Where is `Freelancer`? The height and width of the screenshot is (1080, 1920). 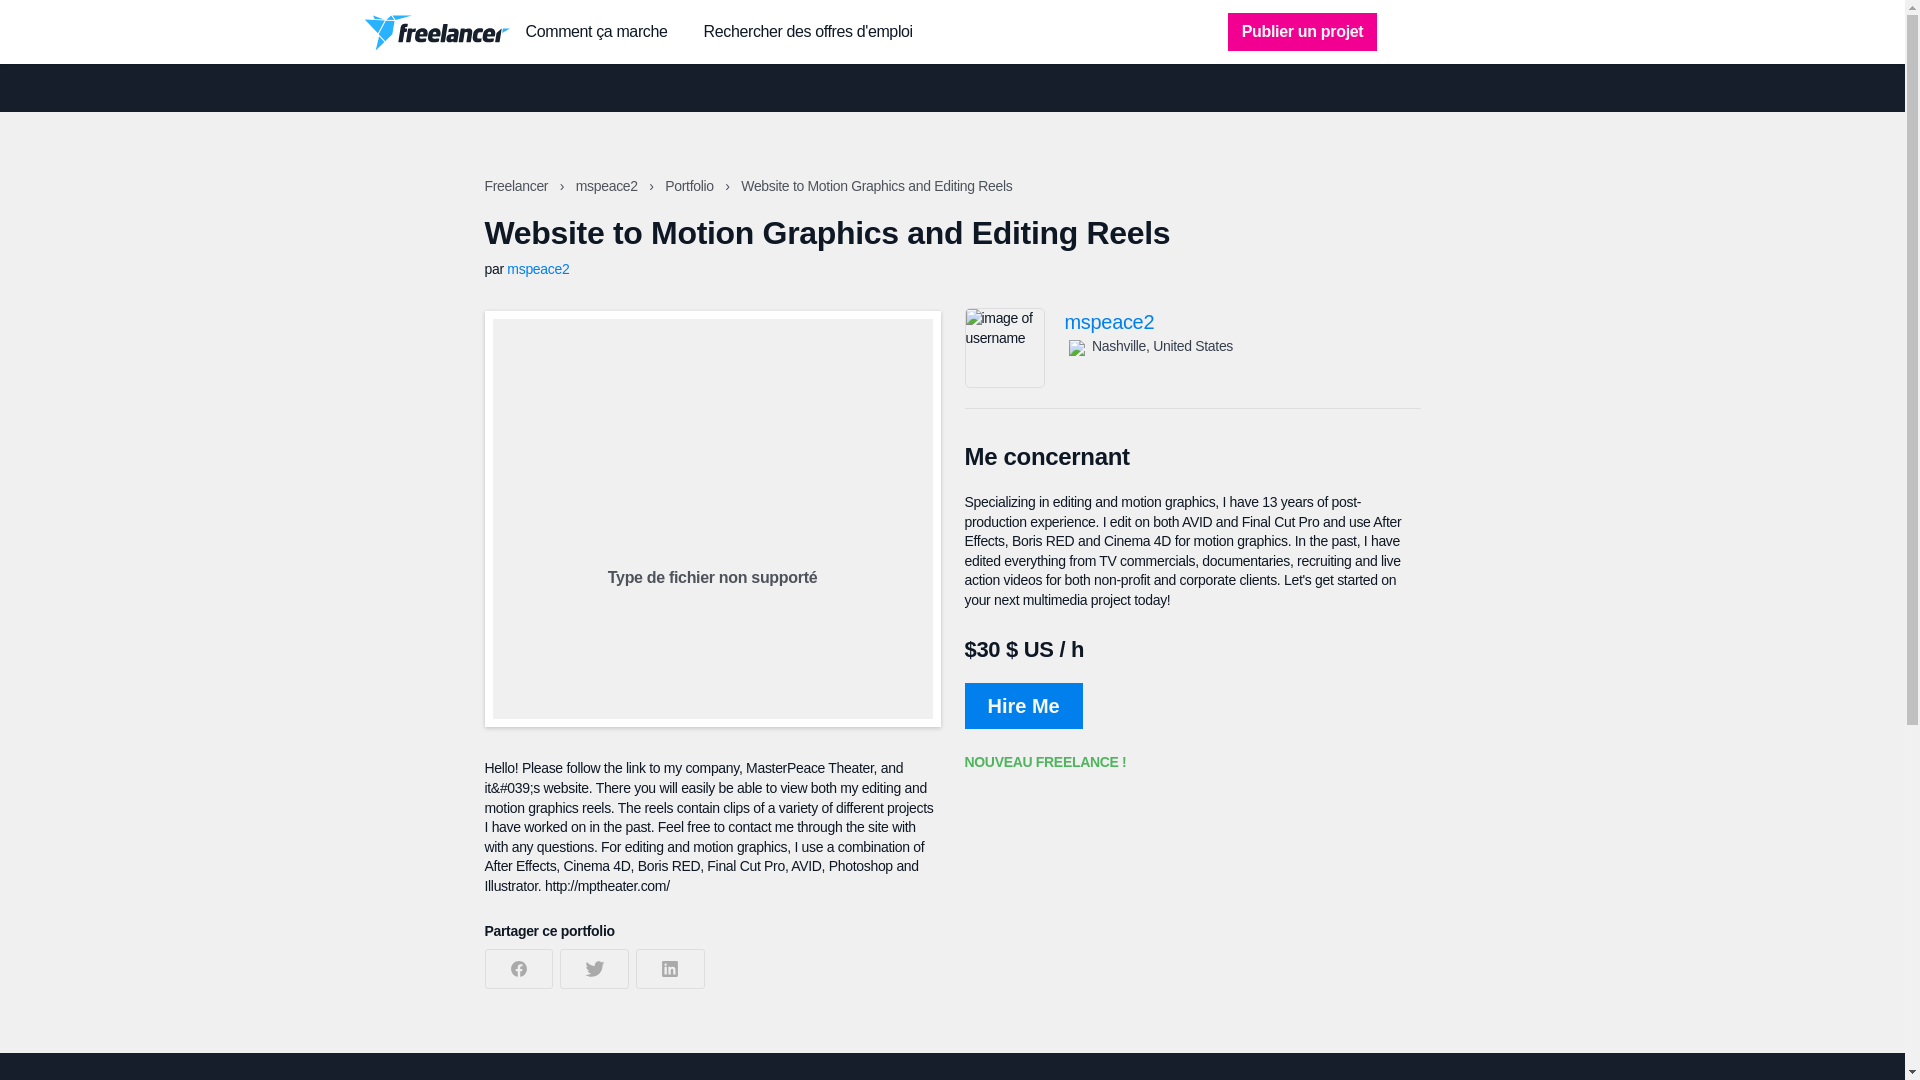
Freelancer is located at coordinates (517, 186).